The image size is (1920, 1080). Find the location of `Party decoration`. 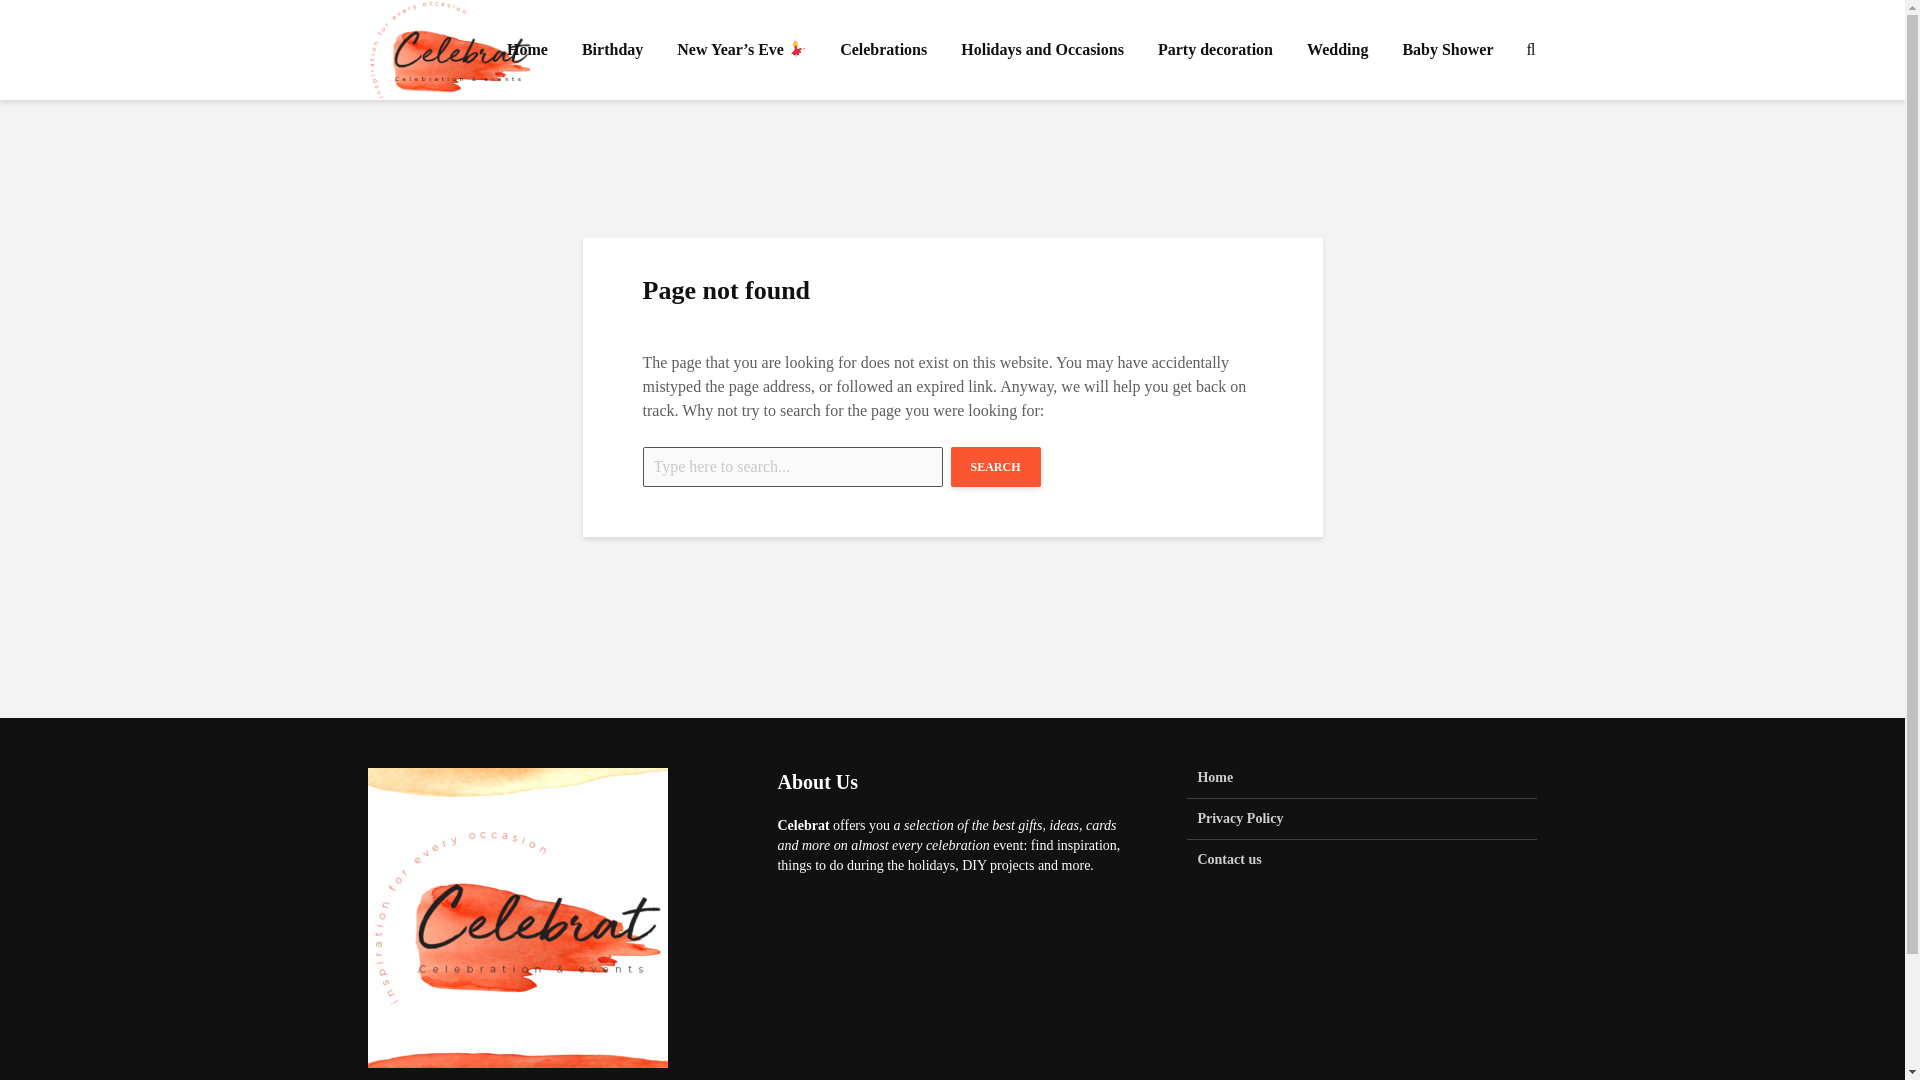

Party decoration is located at coordinates (1215, 50).